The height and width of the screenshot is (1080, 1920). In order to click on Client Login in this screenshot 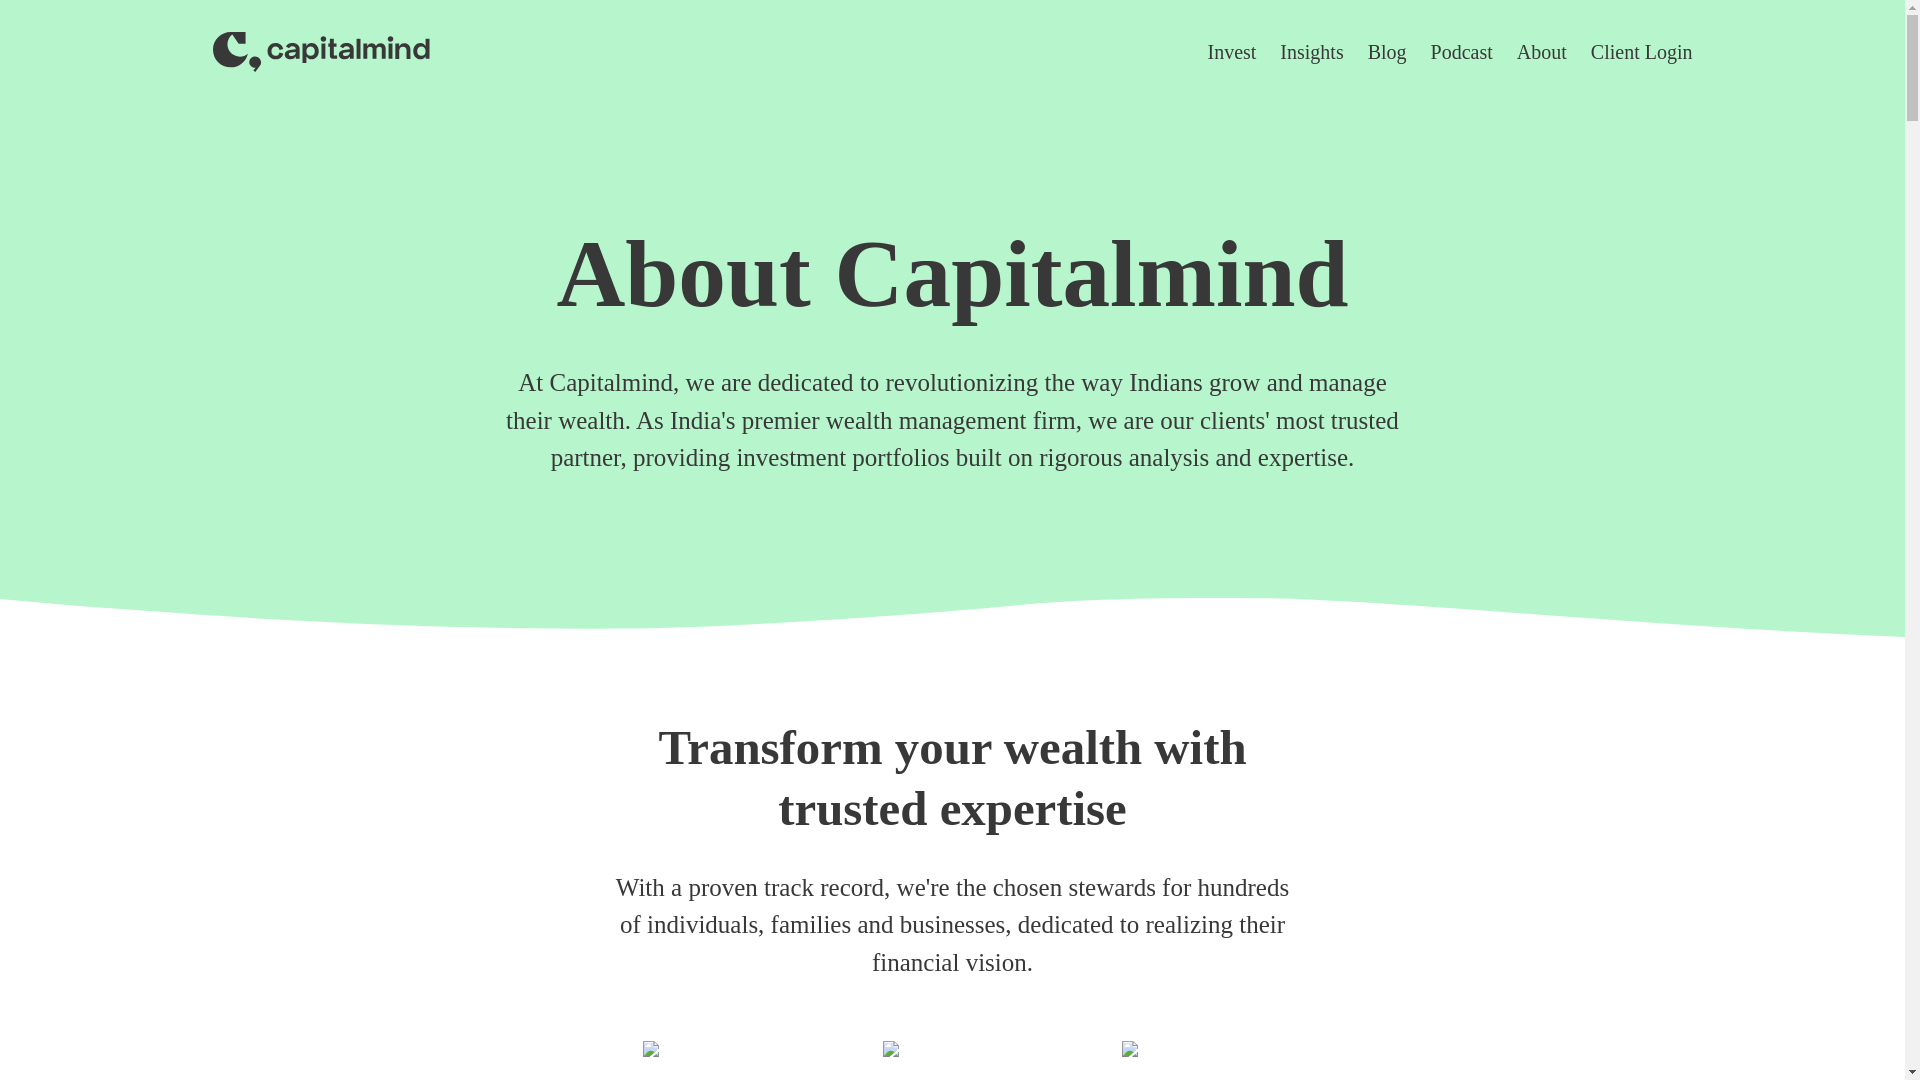, I will do `click(1642, 51)`.